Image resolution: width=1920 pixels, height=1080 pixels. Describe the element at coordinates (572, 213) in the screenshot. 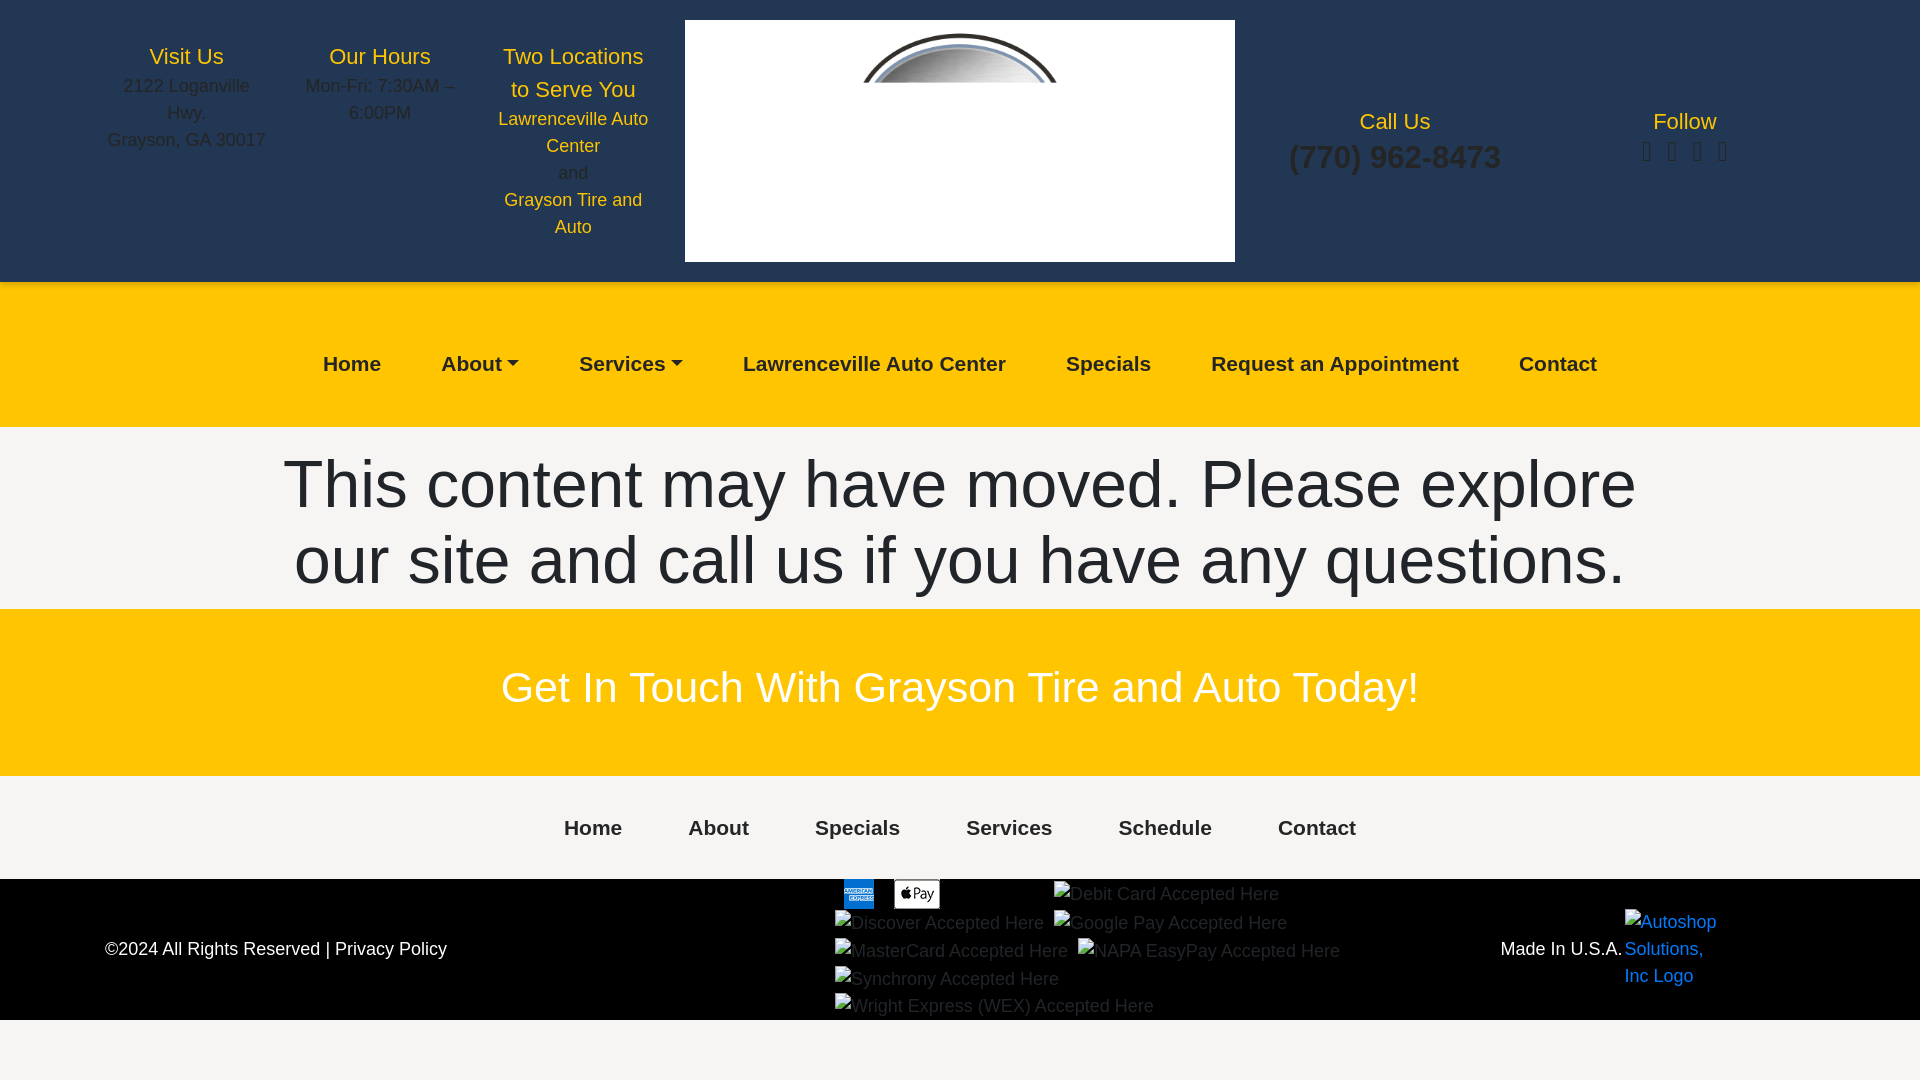

I see `Contact` at that location.